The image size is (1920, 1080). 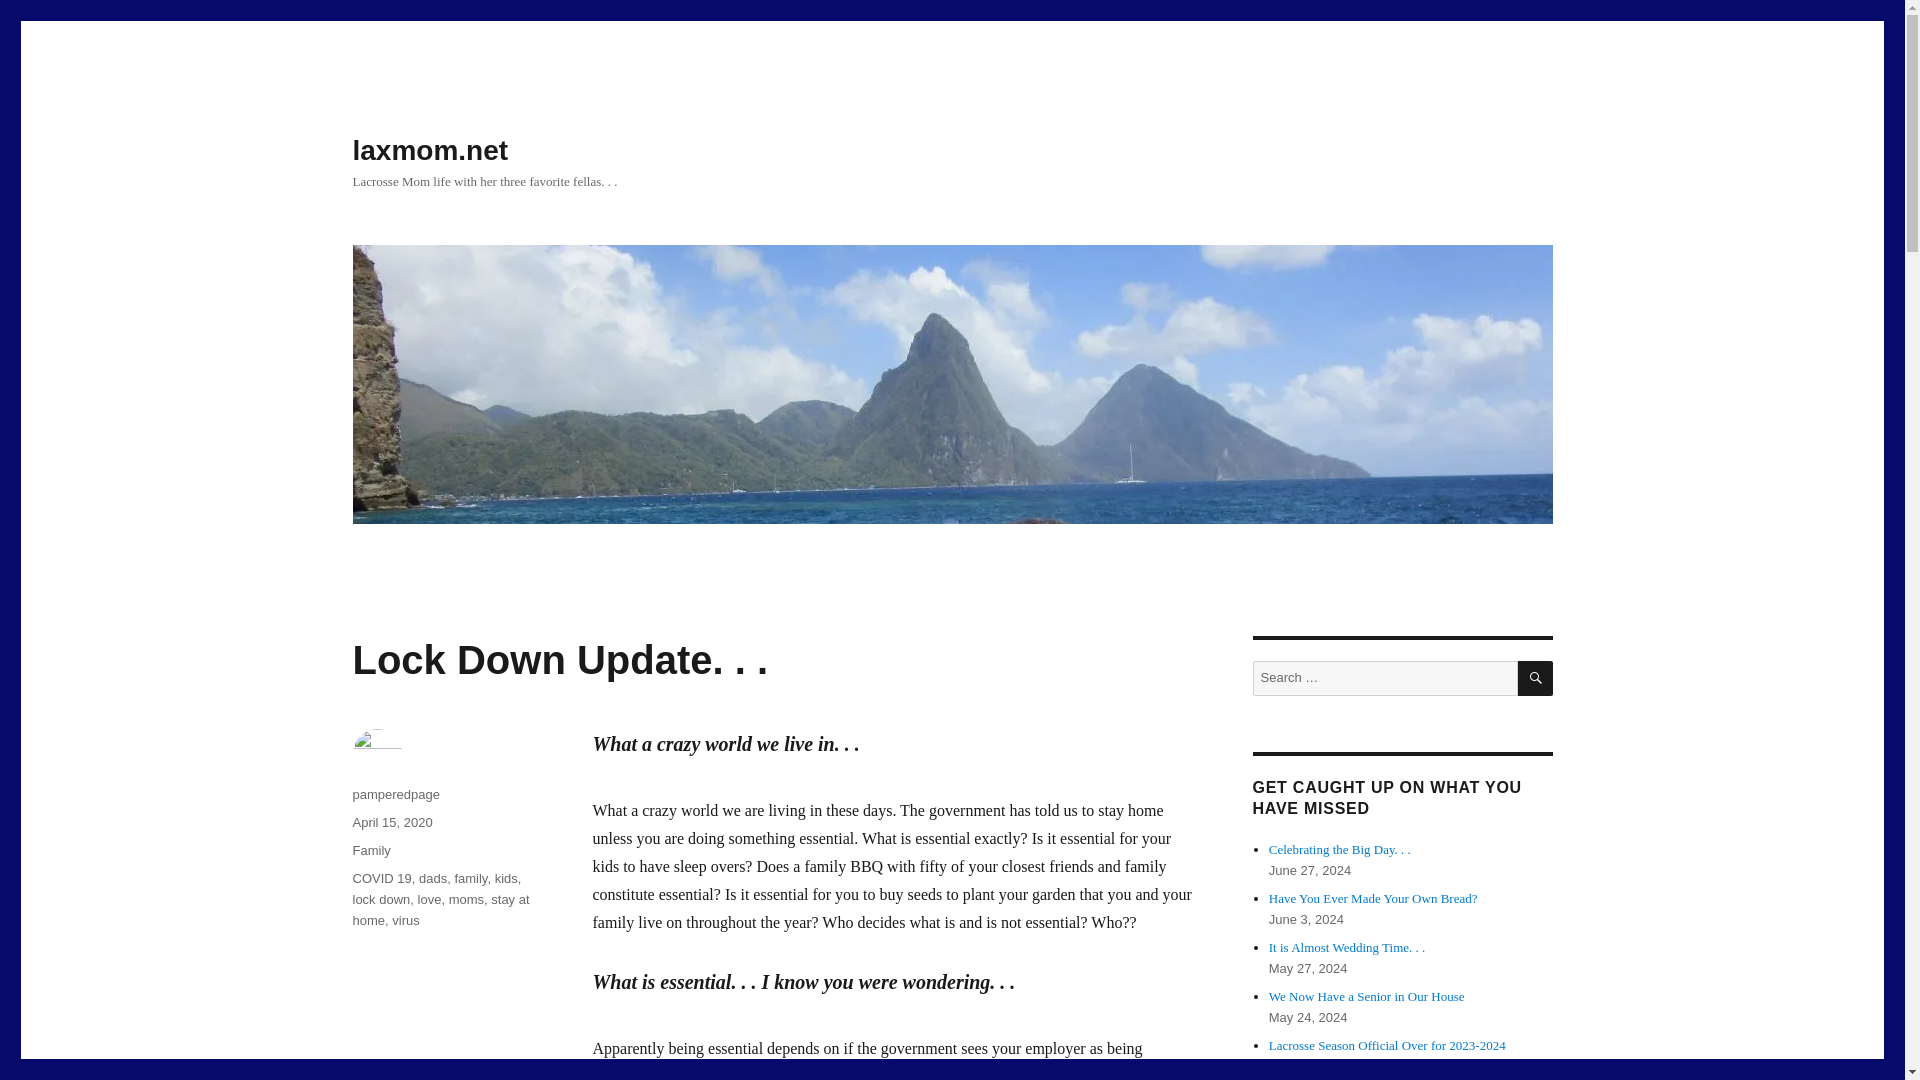 I want to click on lock down, so click(x=380, y=900).